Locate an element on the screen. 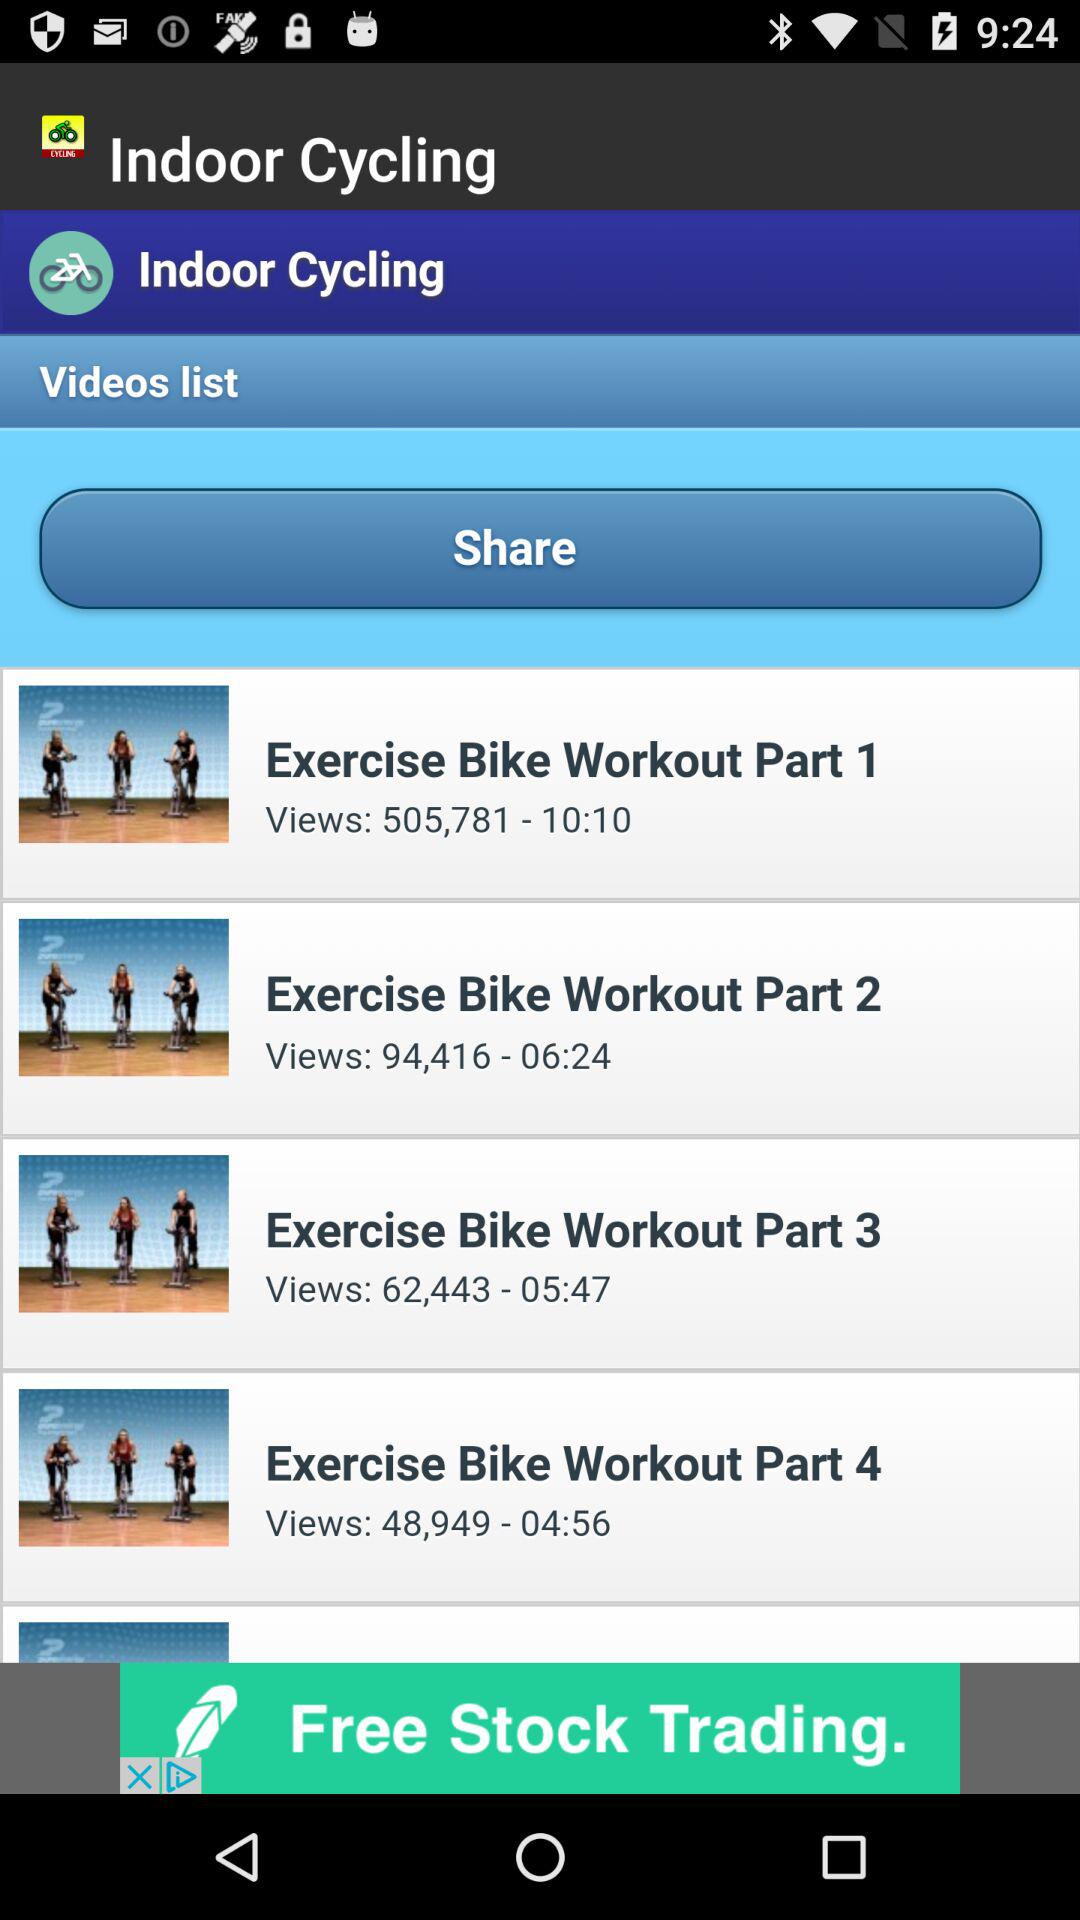 This screenshot has height=1920, width=1080. bike workout instruction is located at coordinates (540, 936).